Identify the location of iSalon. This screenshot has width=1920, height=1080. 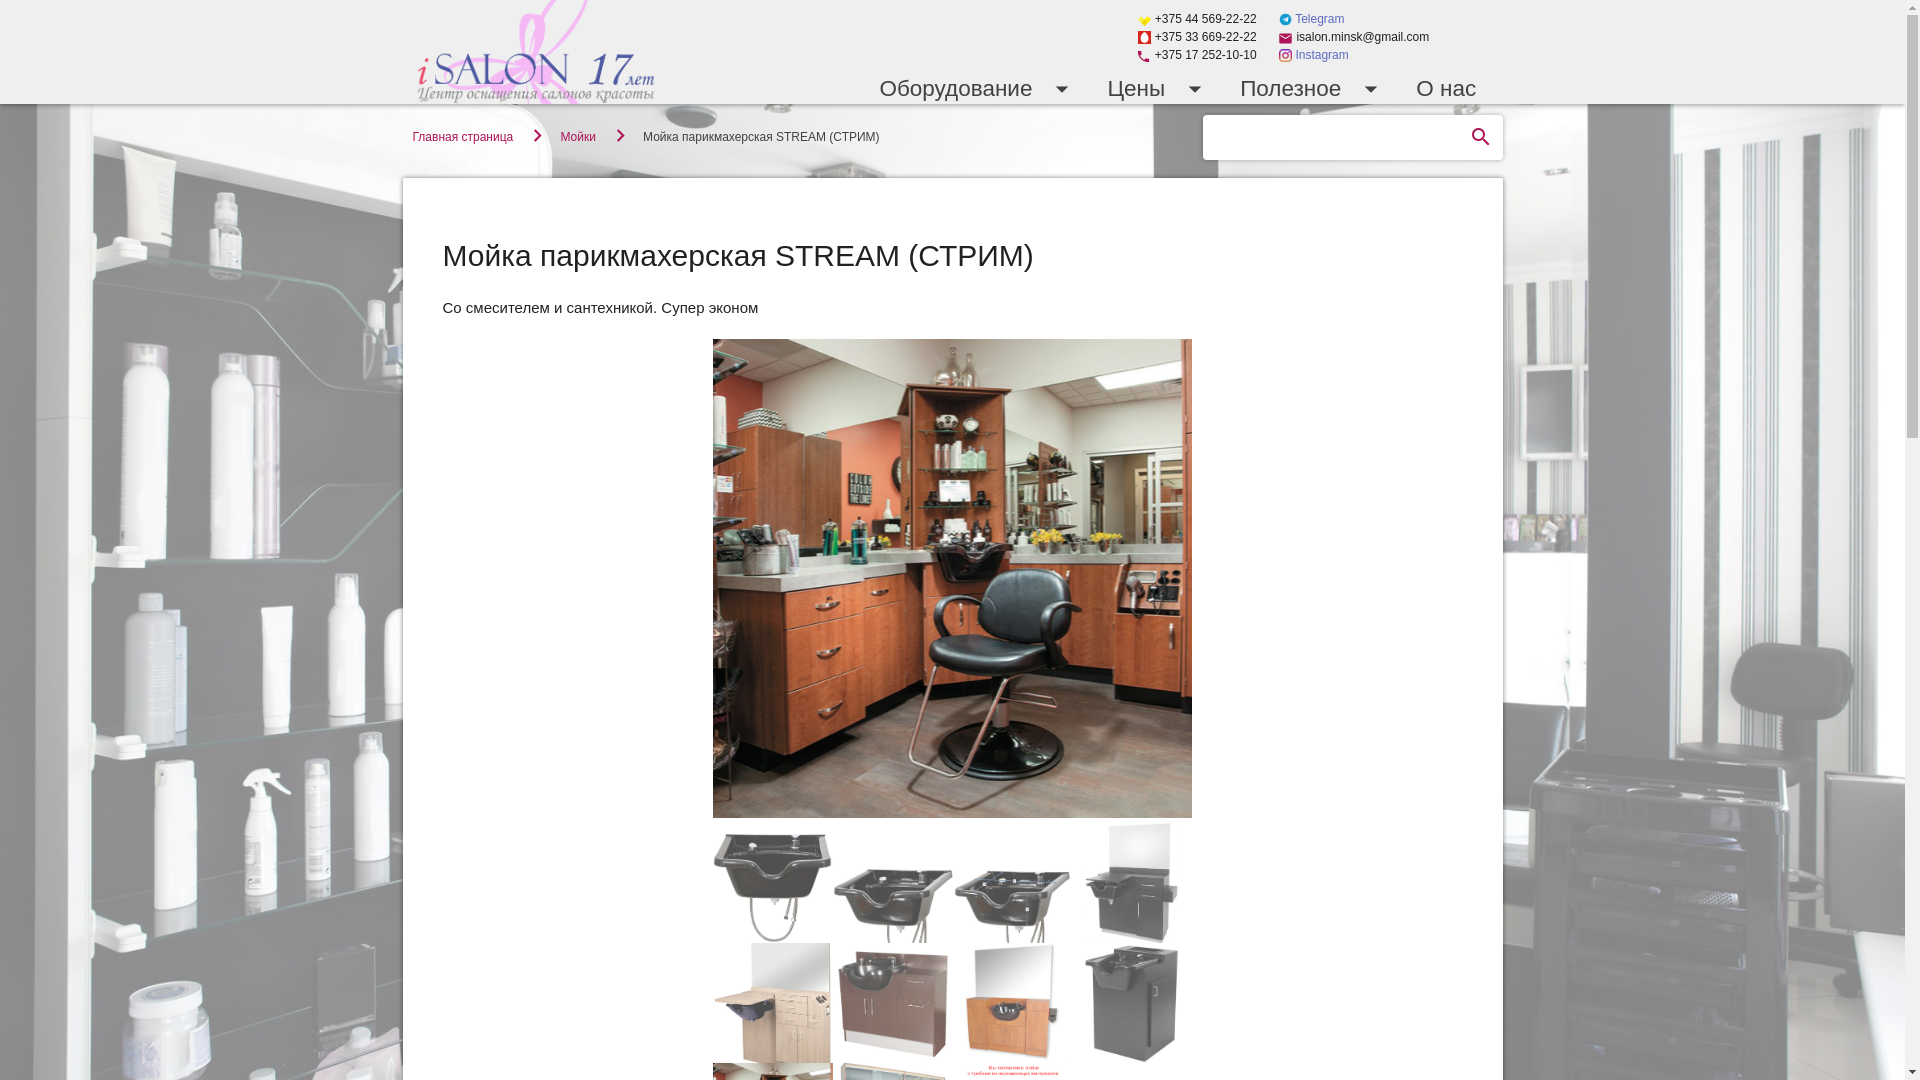
(536, 52).